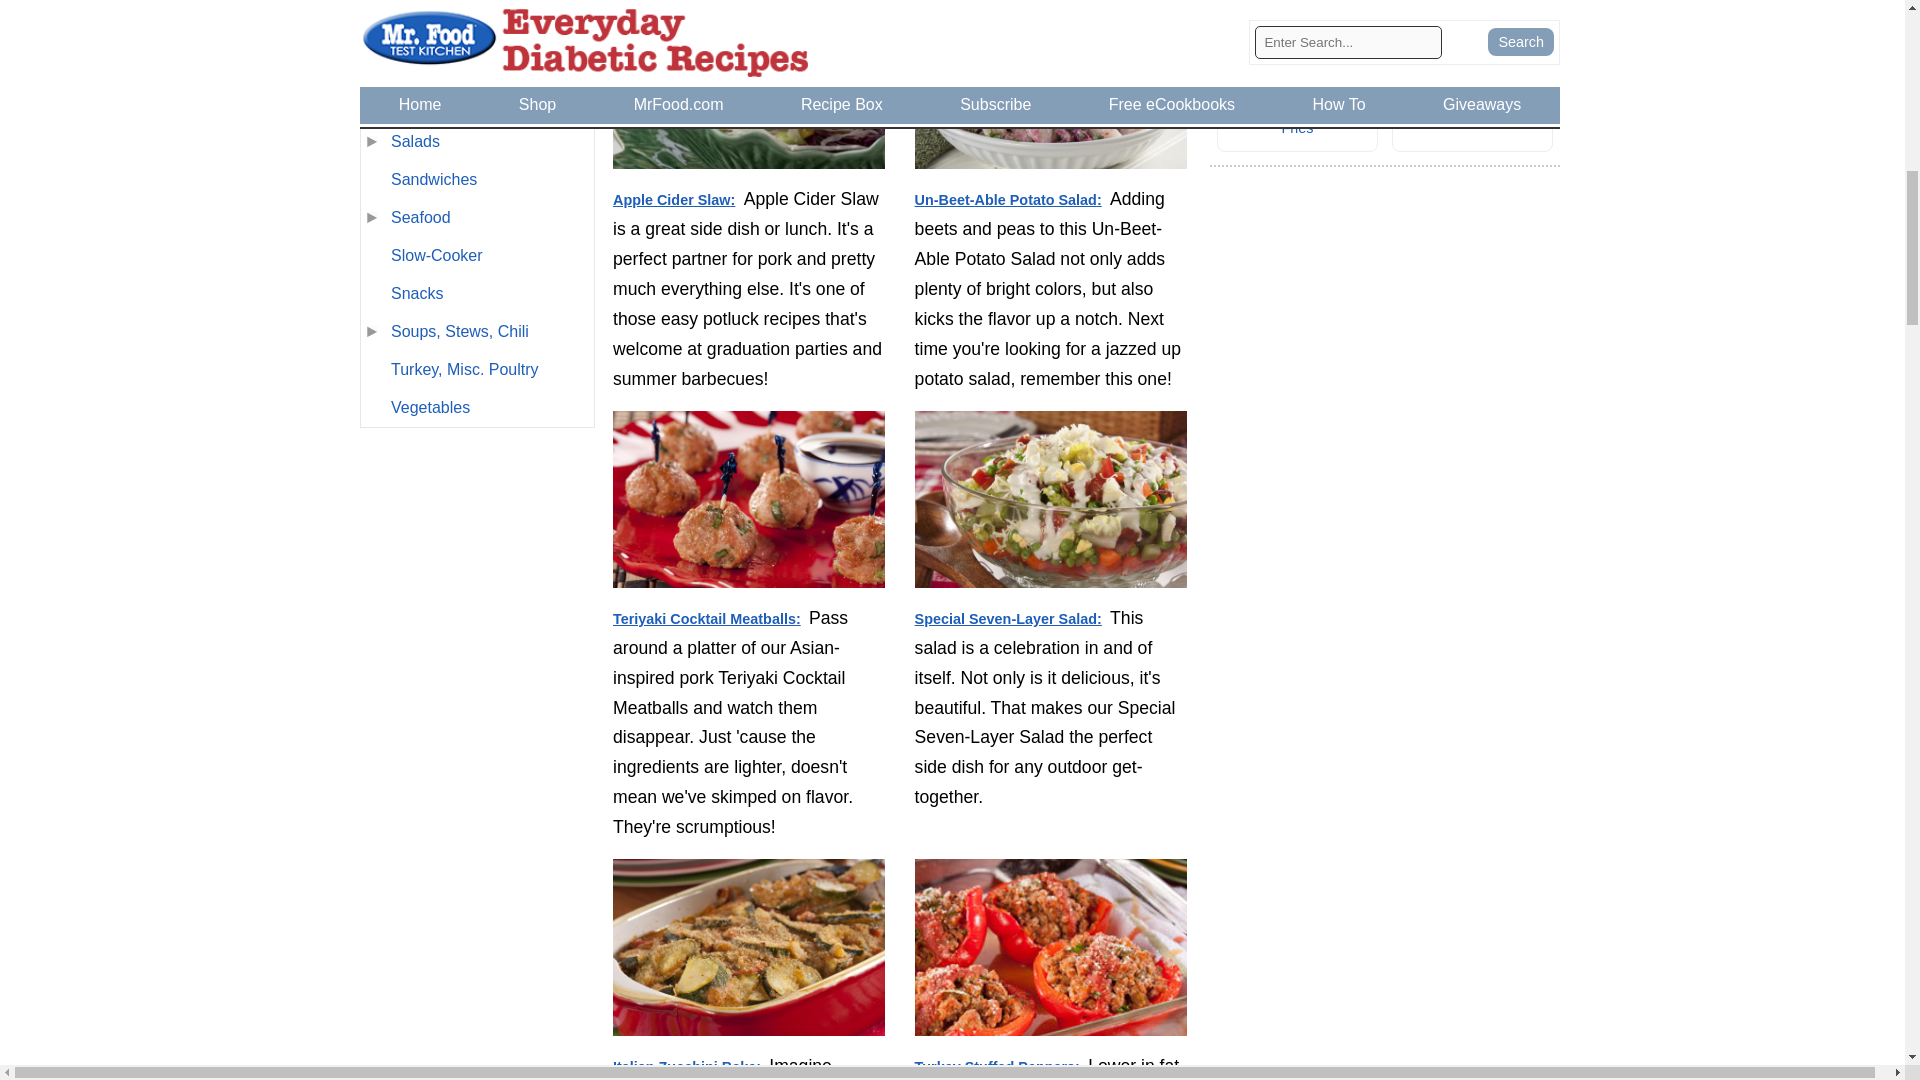 The width and height of the screenshot is (1920, 1080). What do you see at coordinates (1050, 966) in the screenshot?
I see `Turkey Stuffed Peppers` at bounding box center [1050, 966].